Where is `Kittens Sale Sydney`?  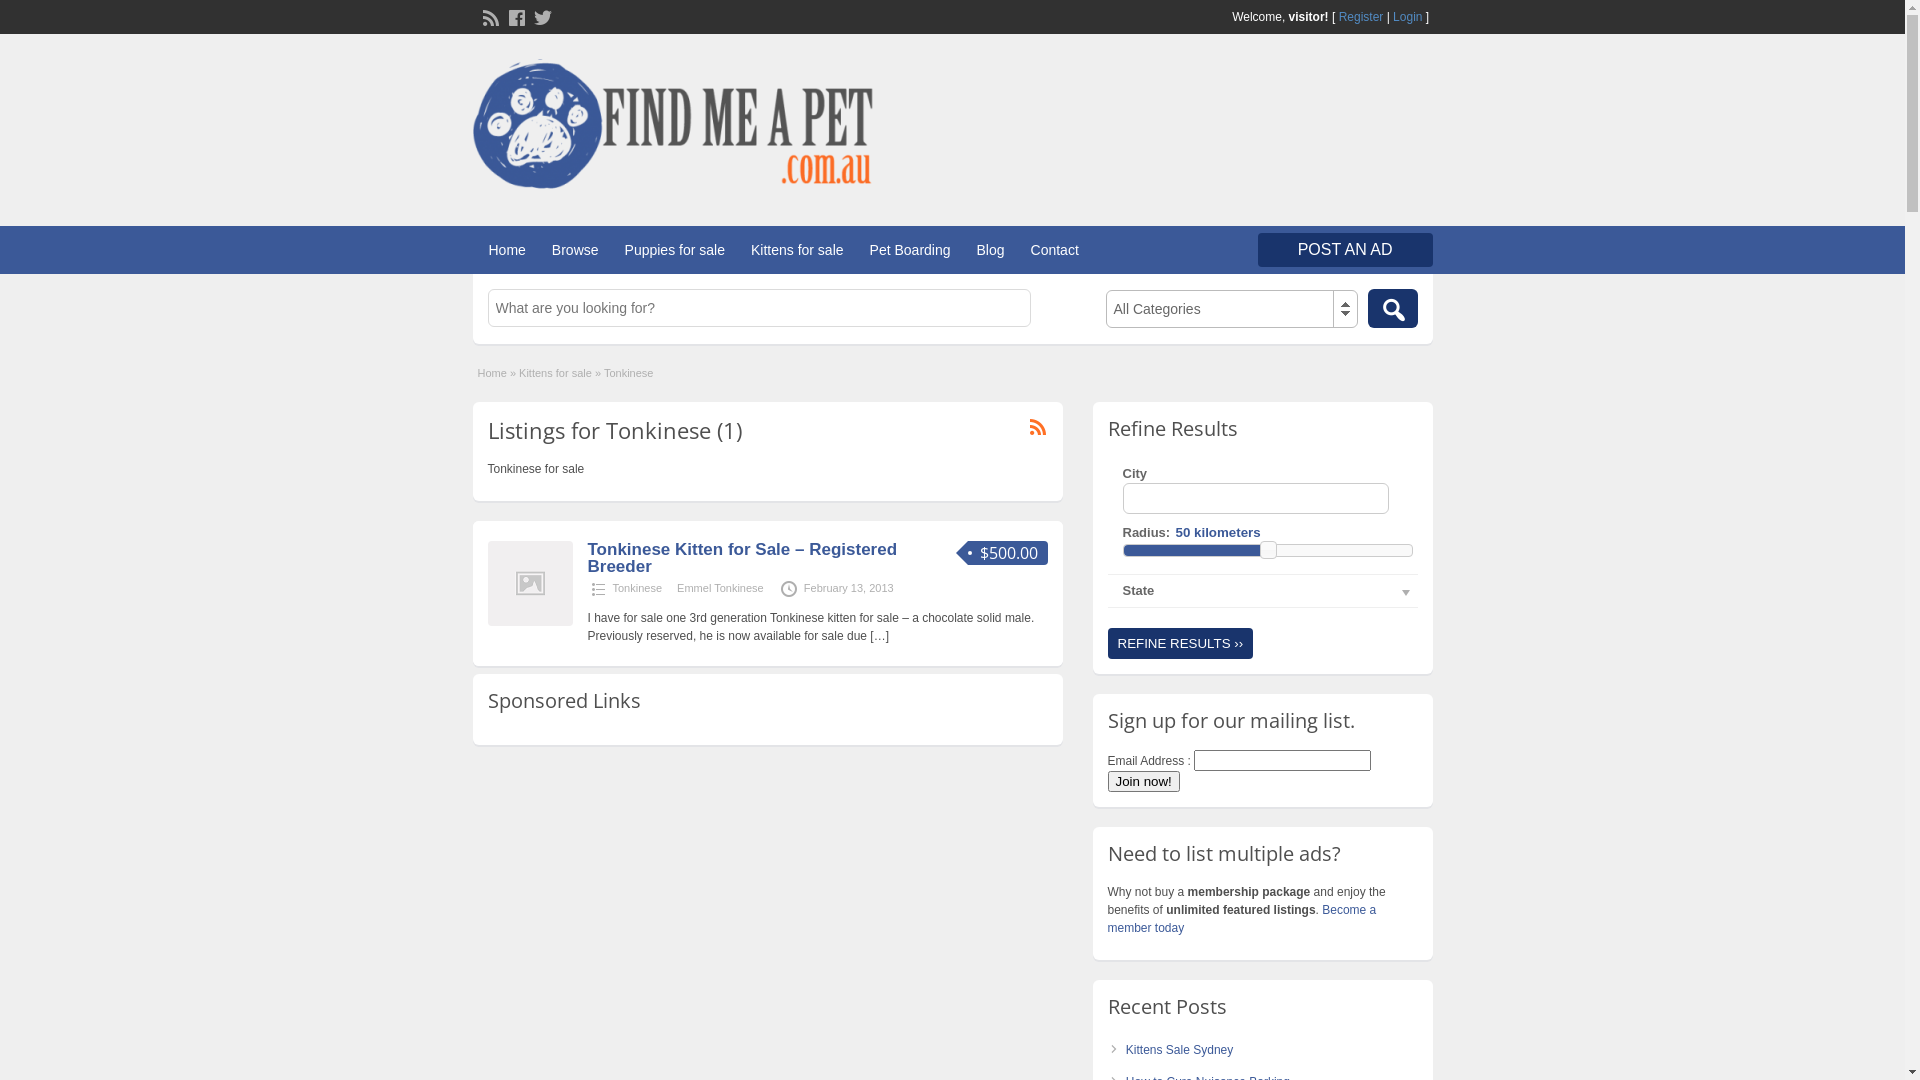
Kittens Sale Sydney is located at coordinates (1180, 1050).